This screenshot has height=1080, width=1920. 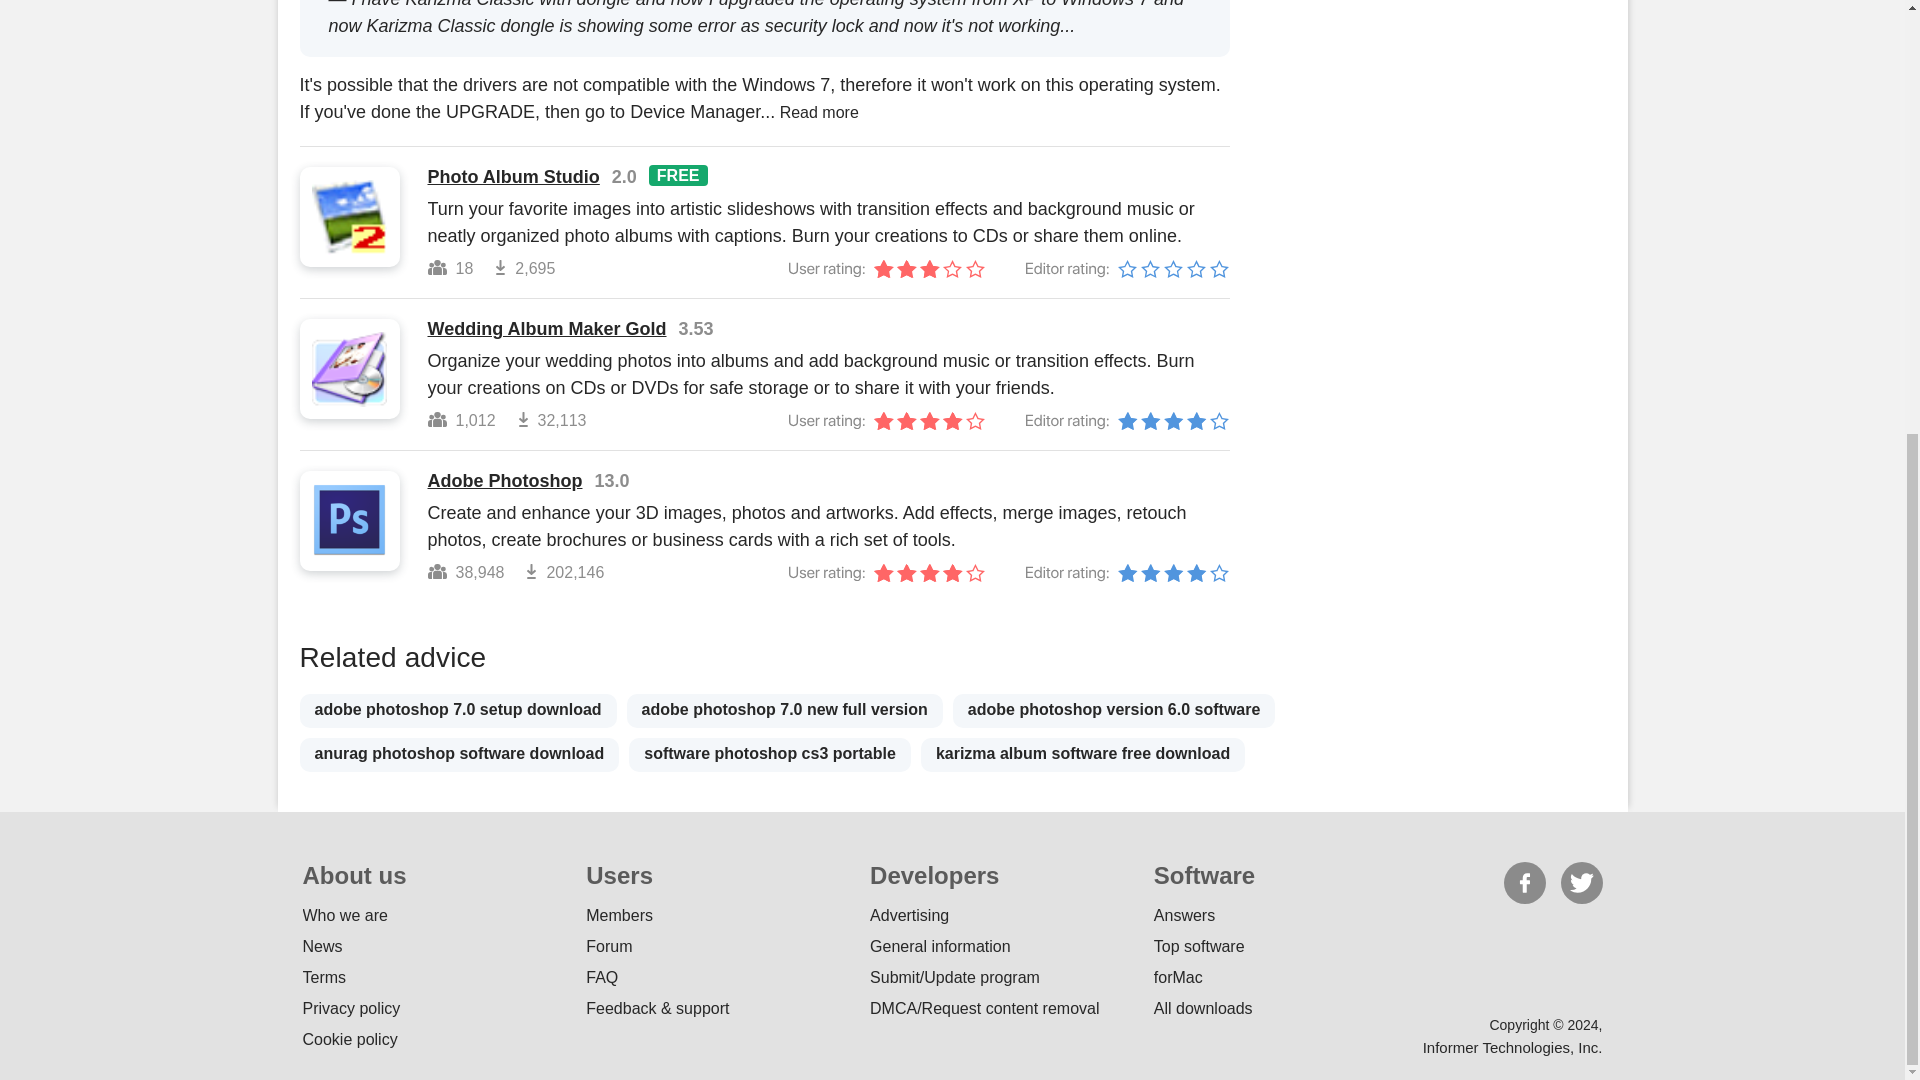 I want to click on adobe photoshop 7.0 setup download, so click(x=458, y=710).